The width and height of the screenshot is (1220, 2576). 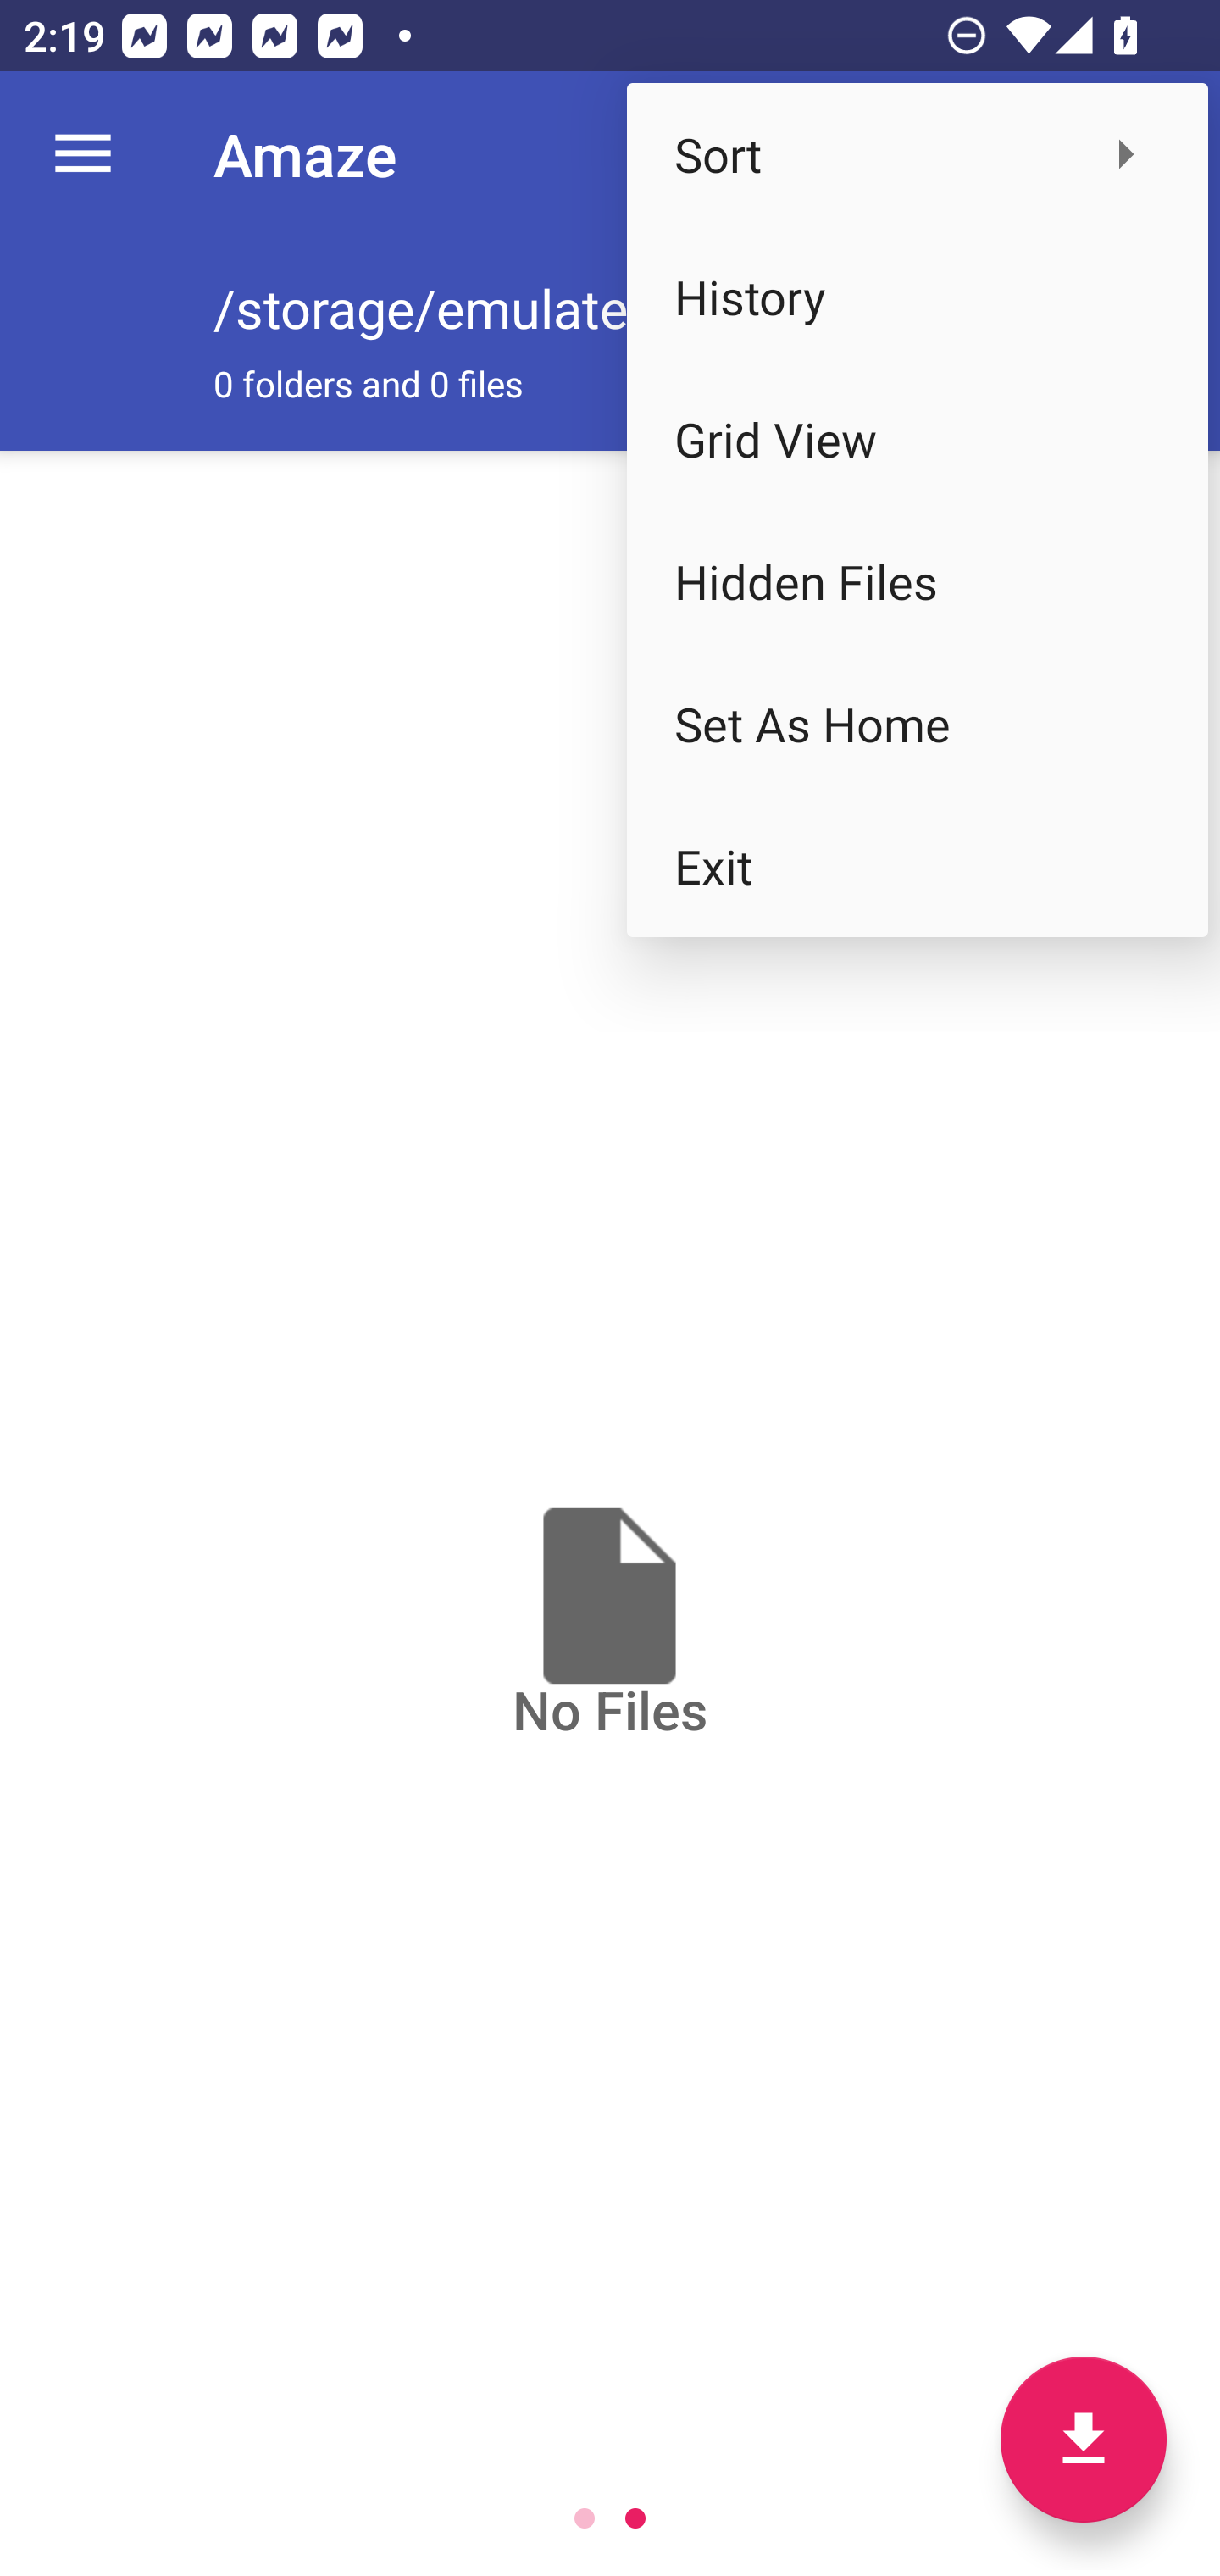 I want to click on History, so click(x=917, y=297).